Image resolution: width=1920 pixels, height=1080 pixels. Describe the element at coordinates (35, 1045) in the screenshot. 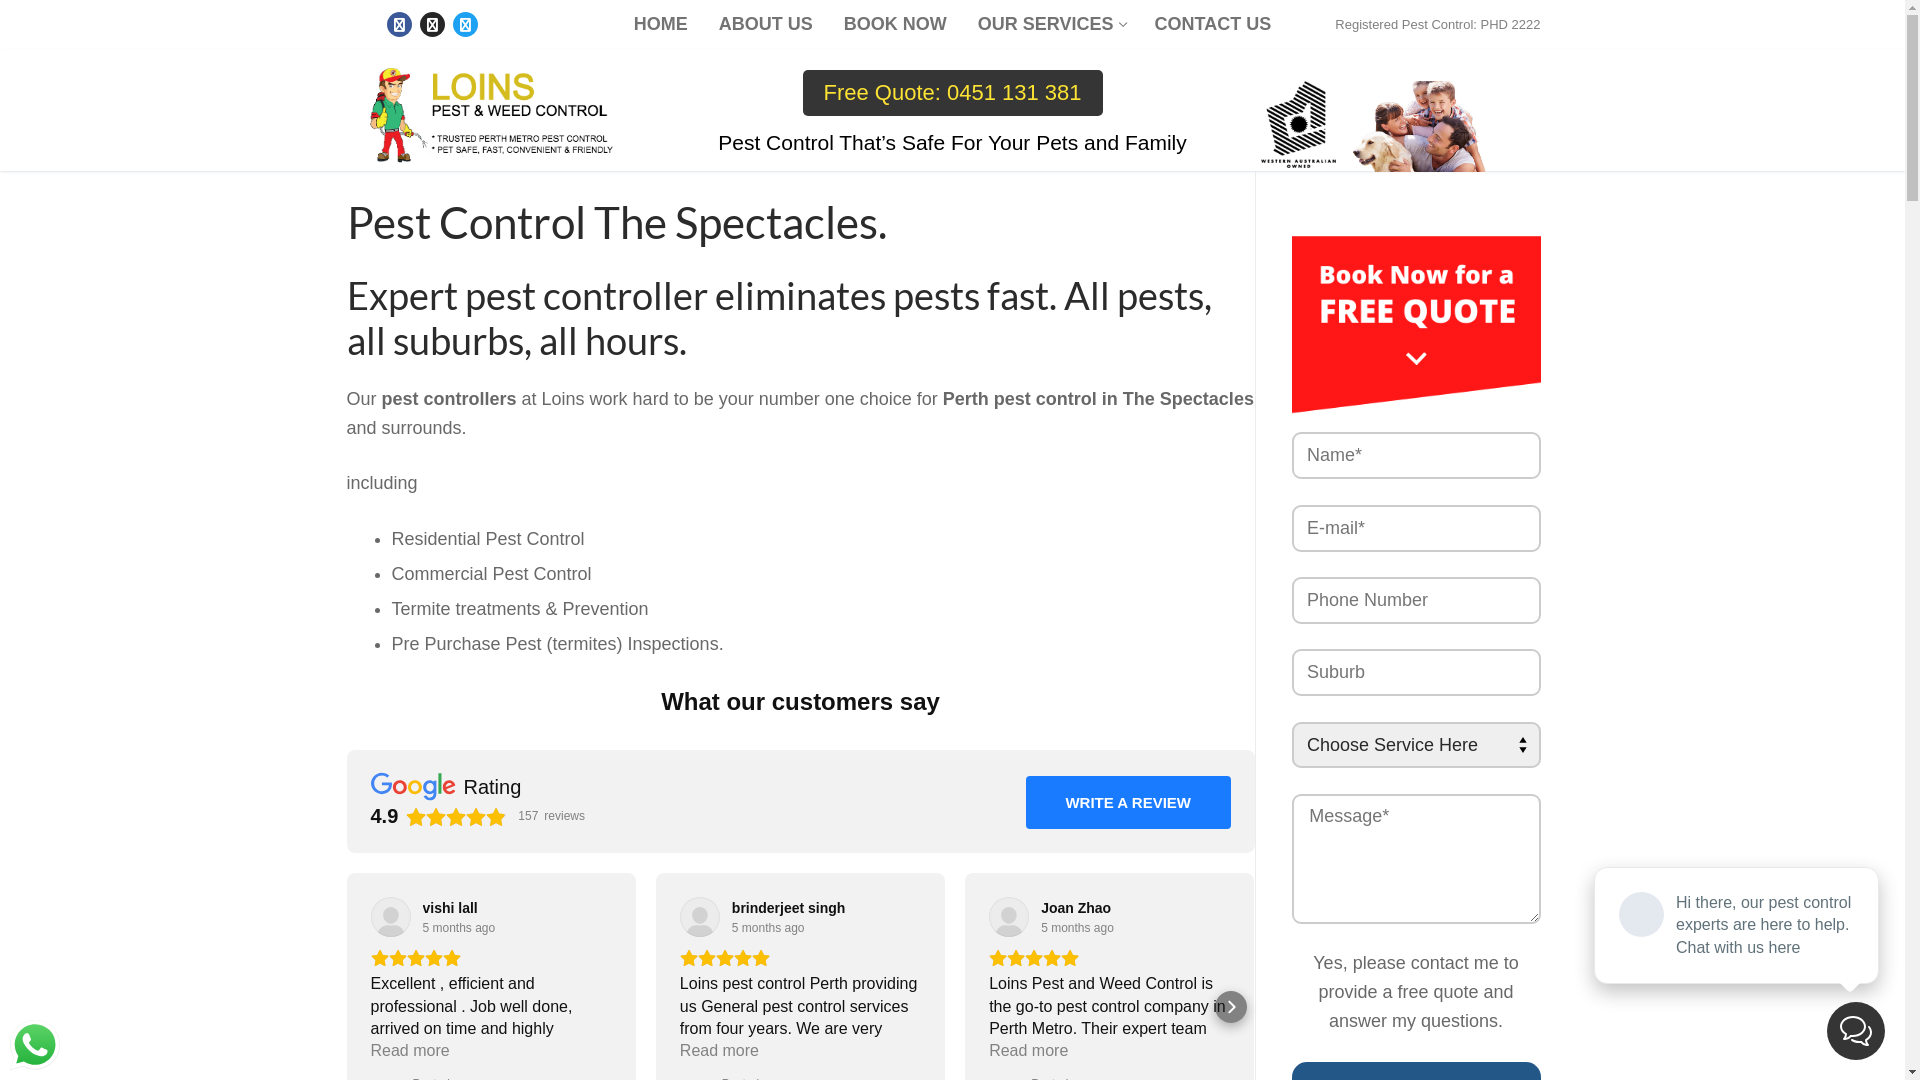

I see `WhatsApp us` at that location.